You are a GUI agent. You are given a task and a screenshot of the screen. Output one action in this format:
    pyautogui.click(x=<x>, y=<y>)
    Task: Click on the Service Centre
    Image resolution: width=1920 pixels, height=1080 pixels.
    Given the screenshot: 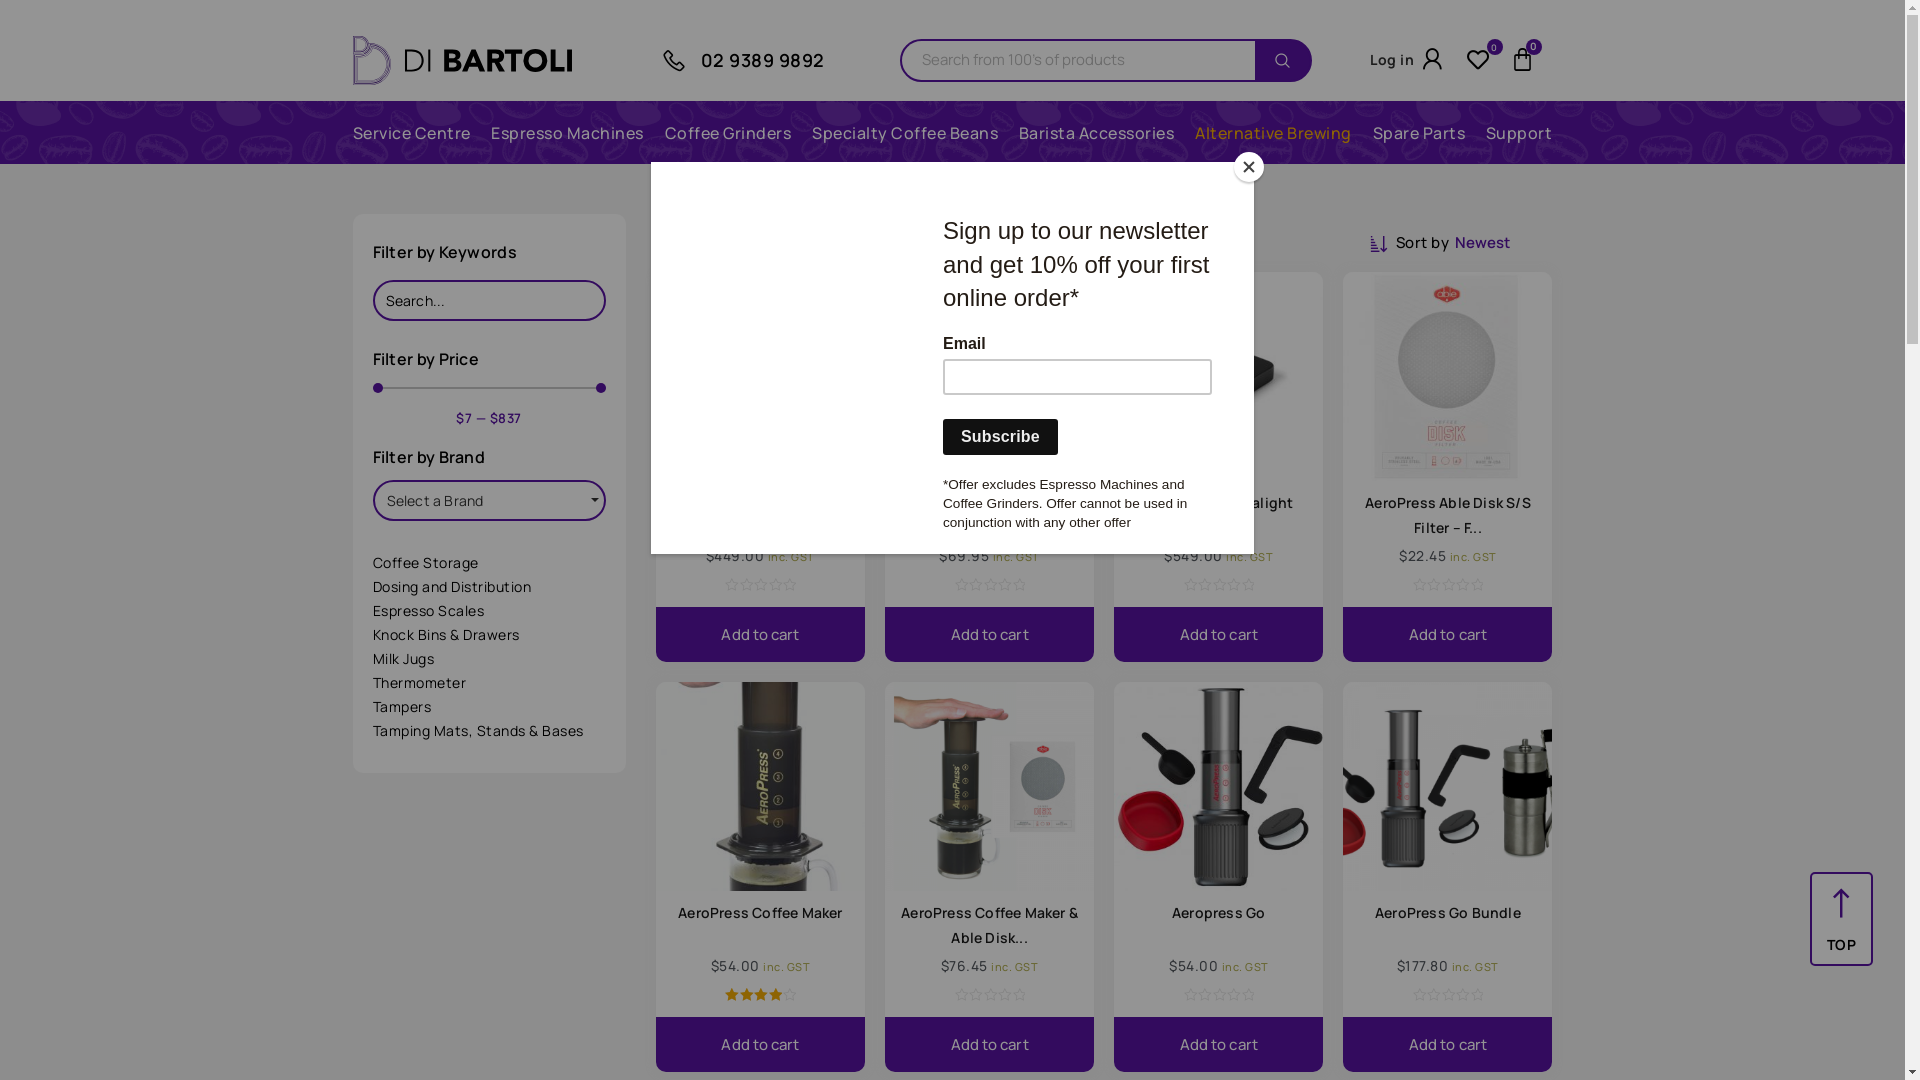 What is the action you would take?
    pyautogui.click(x=411, y=133)
    